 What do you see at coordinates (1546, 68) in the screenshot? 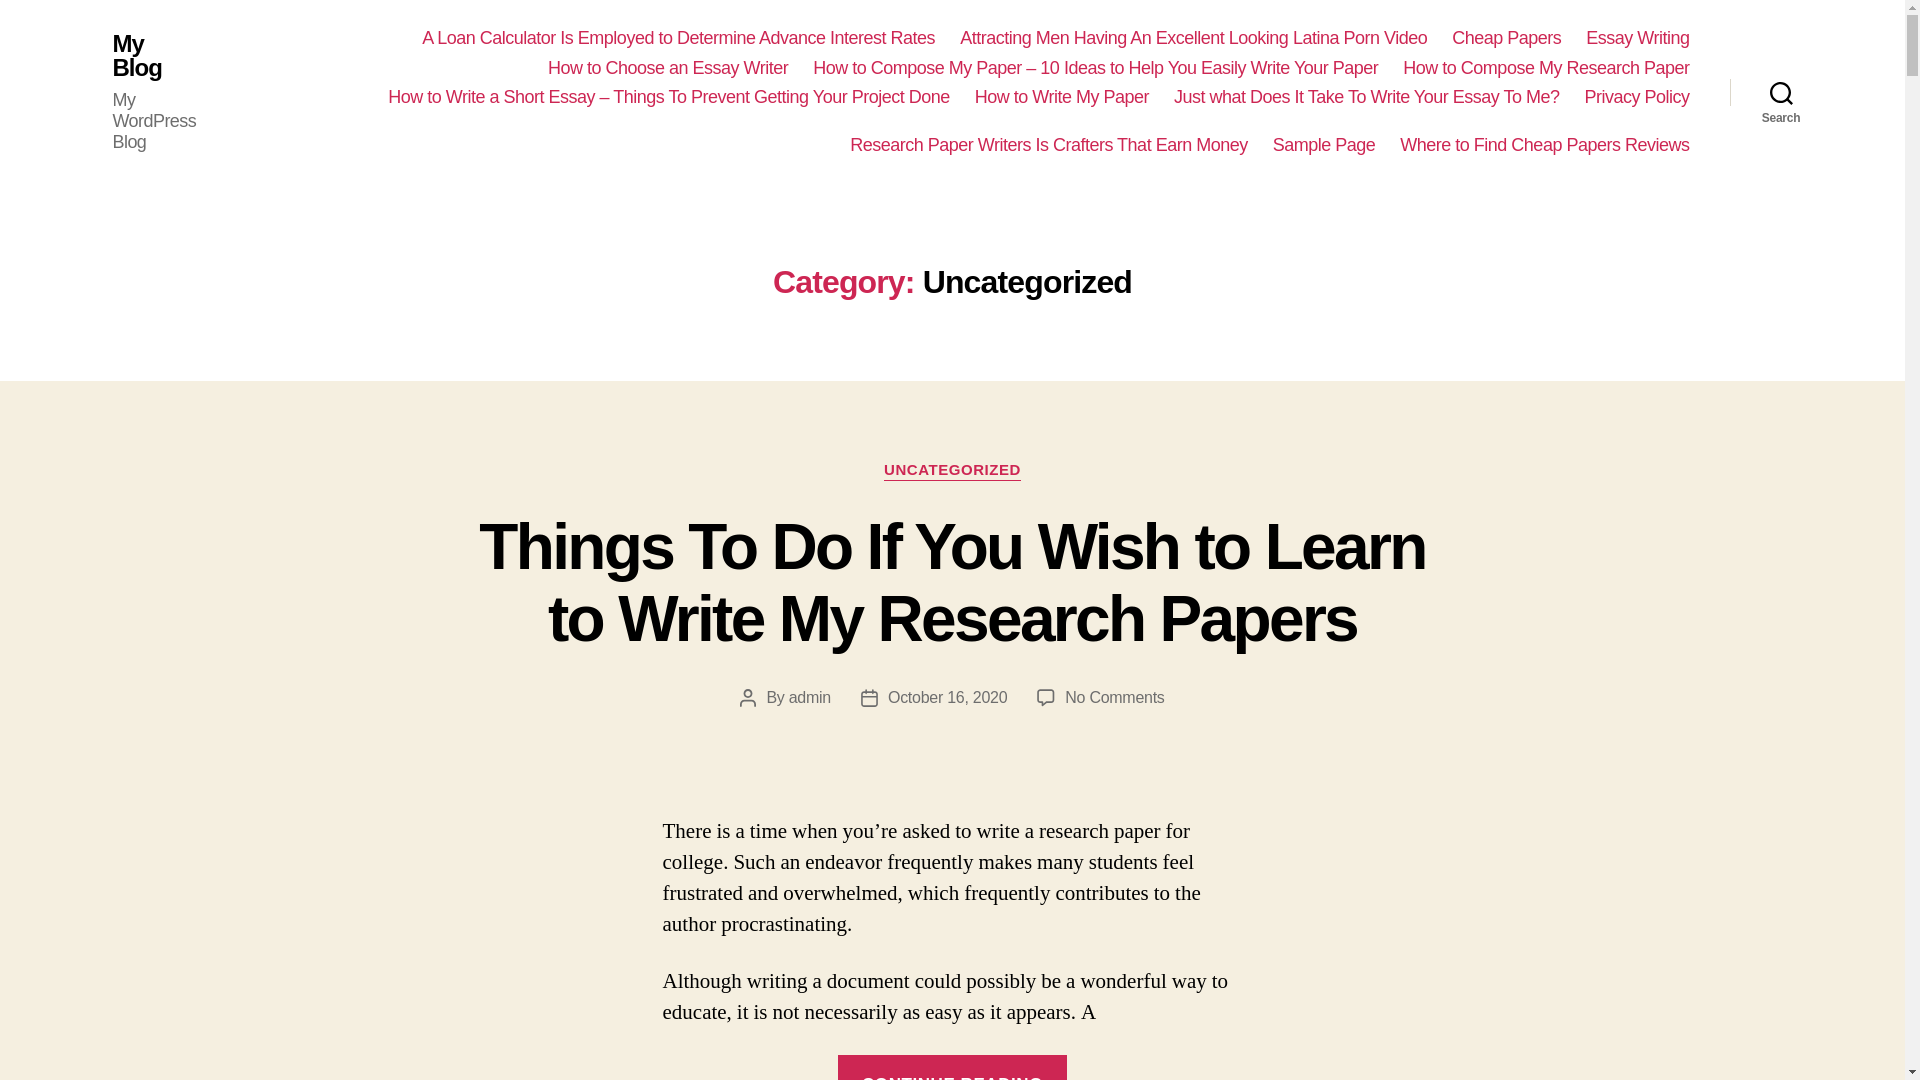
I see `How to Compose My Research Paper` at bounding box center [1546, 68].